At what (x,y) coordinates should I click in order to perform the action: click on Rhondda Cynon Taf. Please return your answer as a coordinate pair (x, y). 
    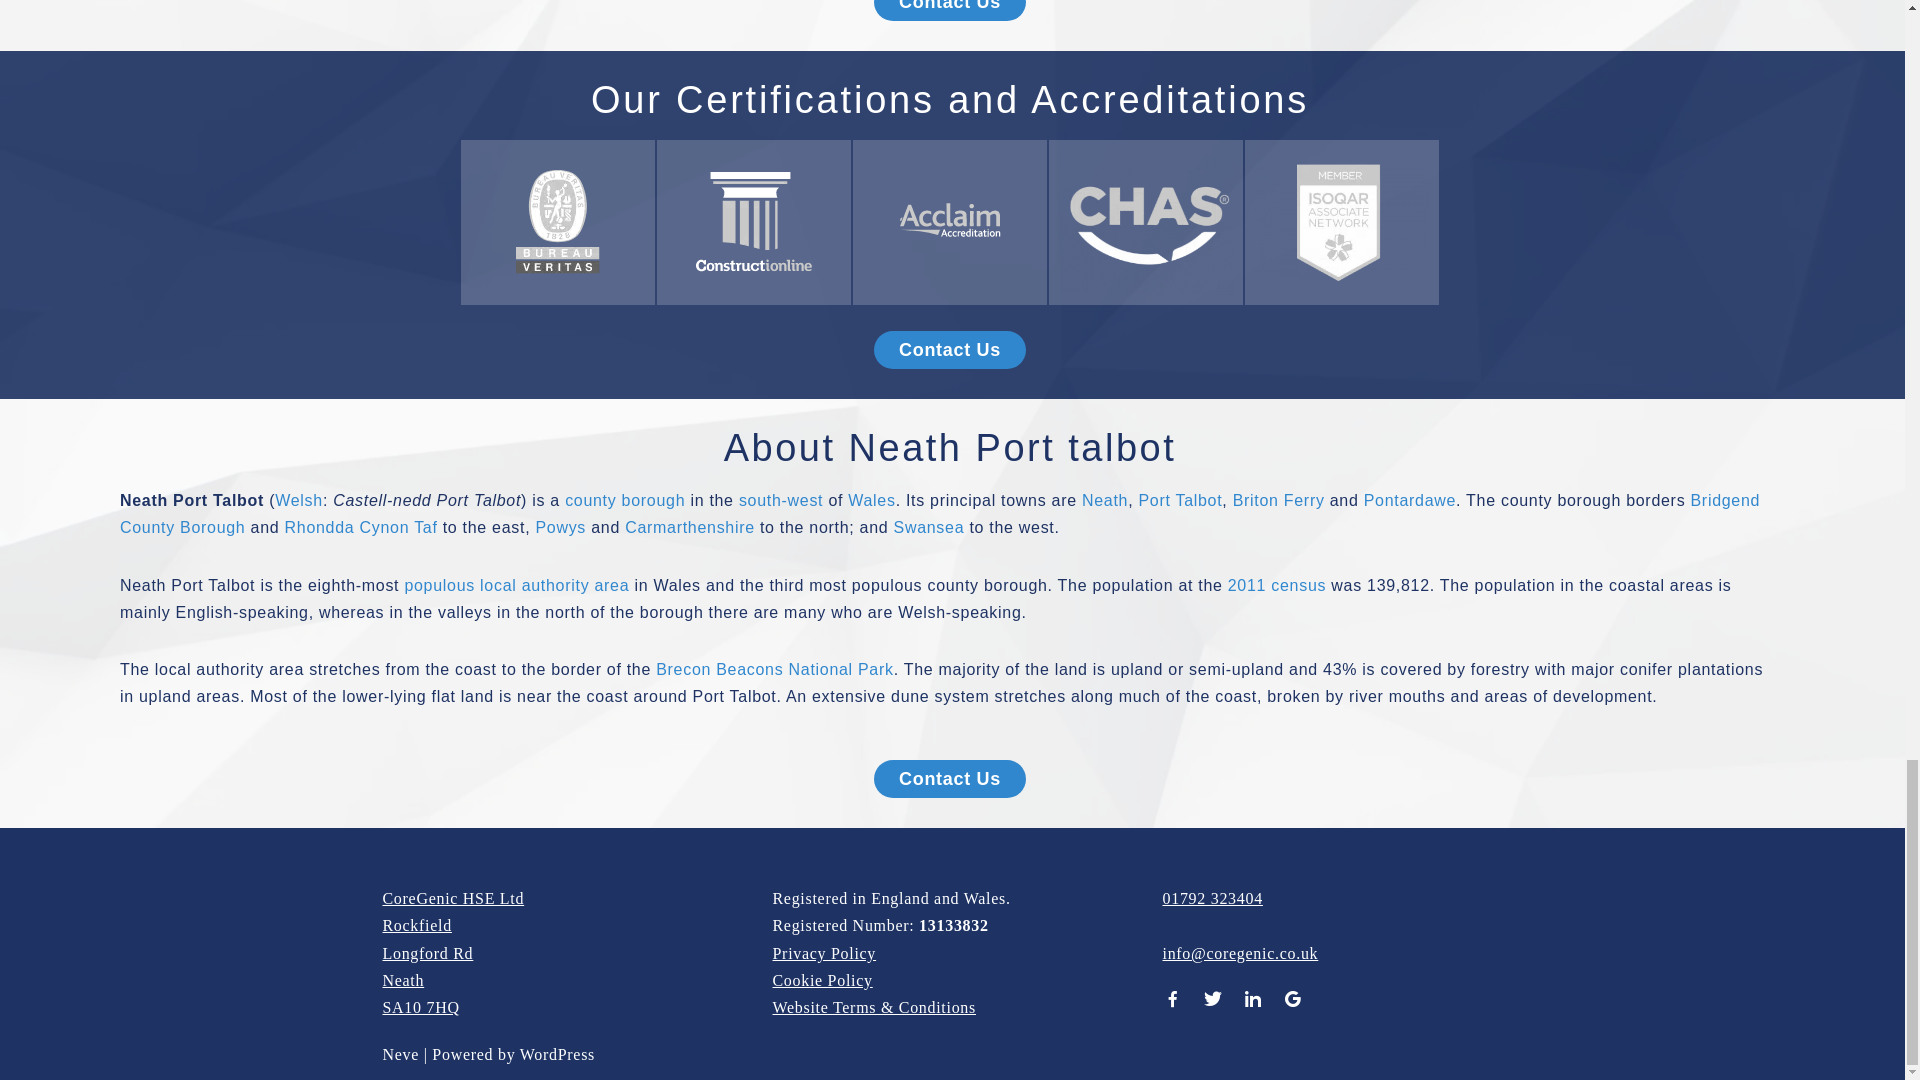
    Looking at the image, I should click on (360, 527).